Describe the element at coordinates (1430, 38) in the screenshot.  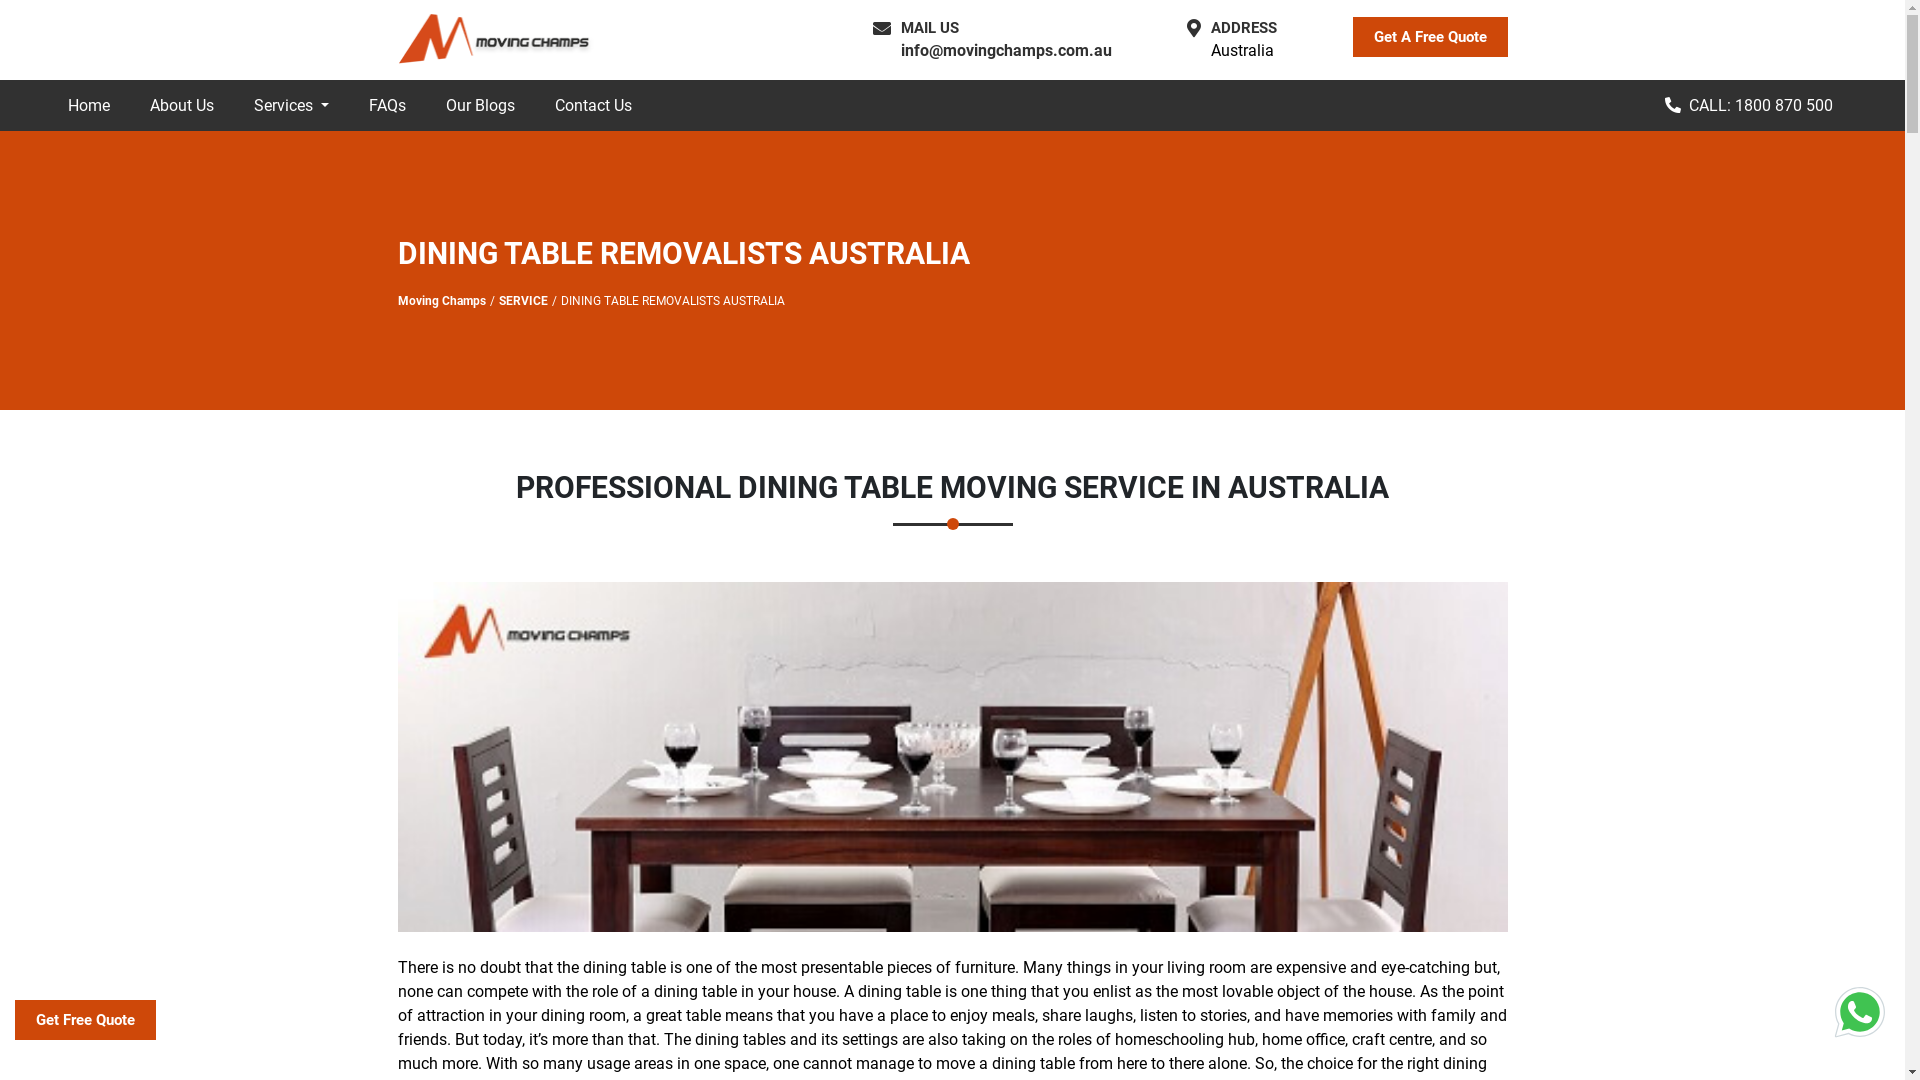
I see `Get A Free Quote` at that location.